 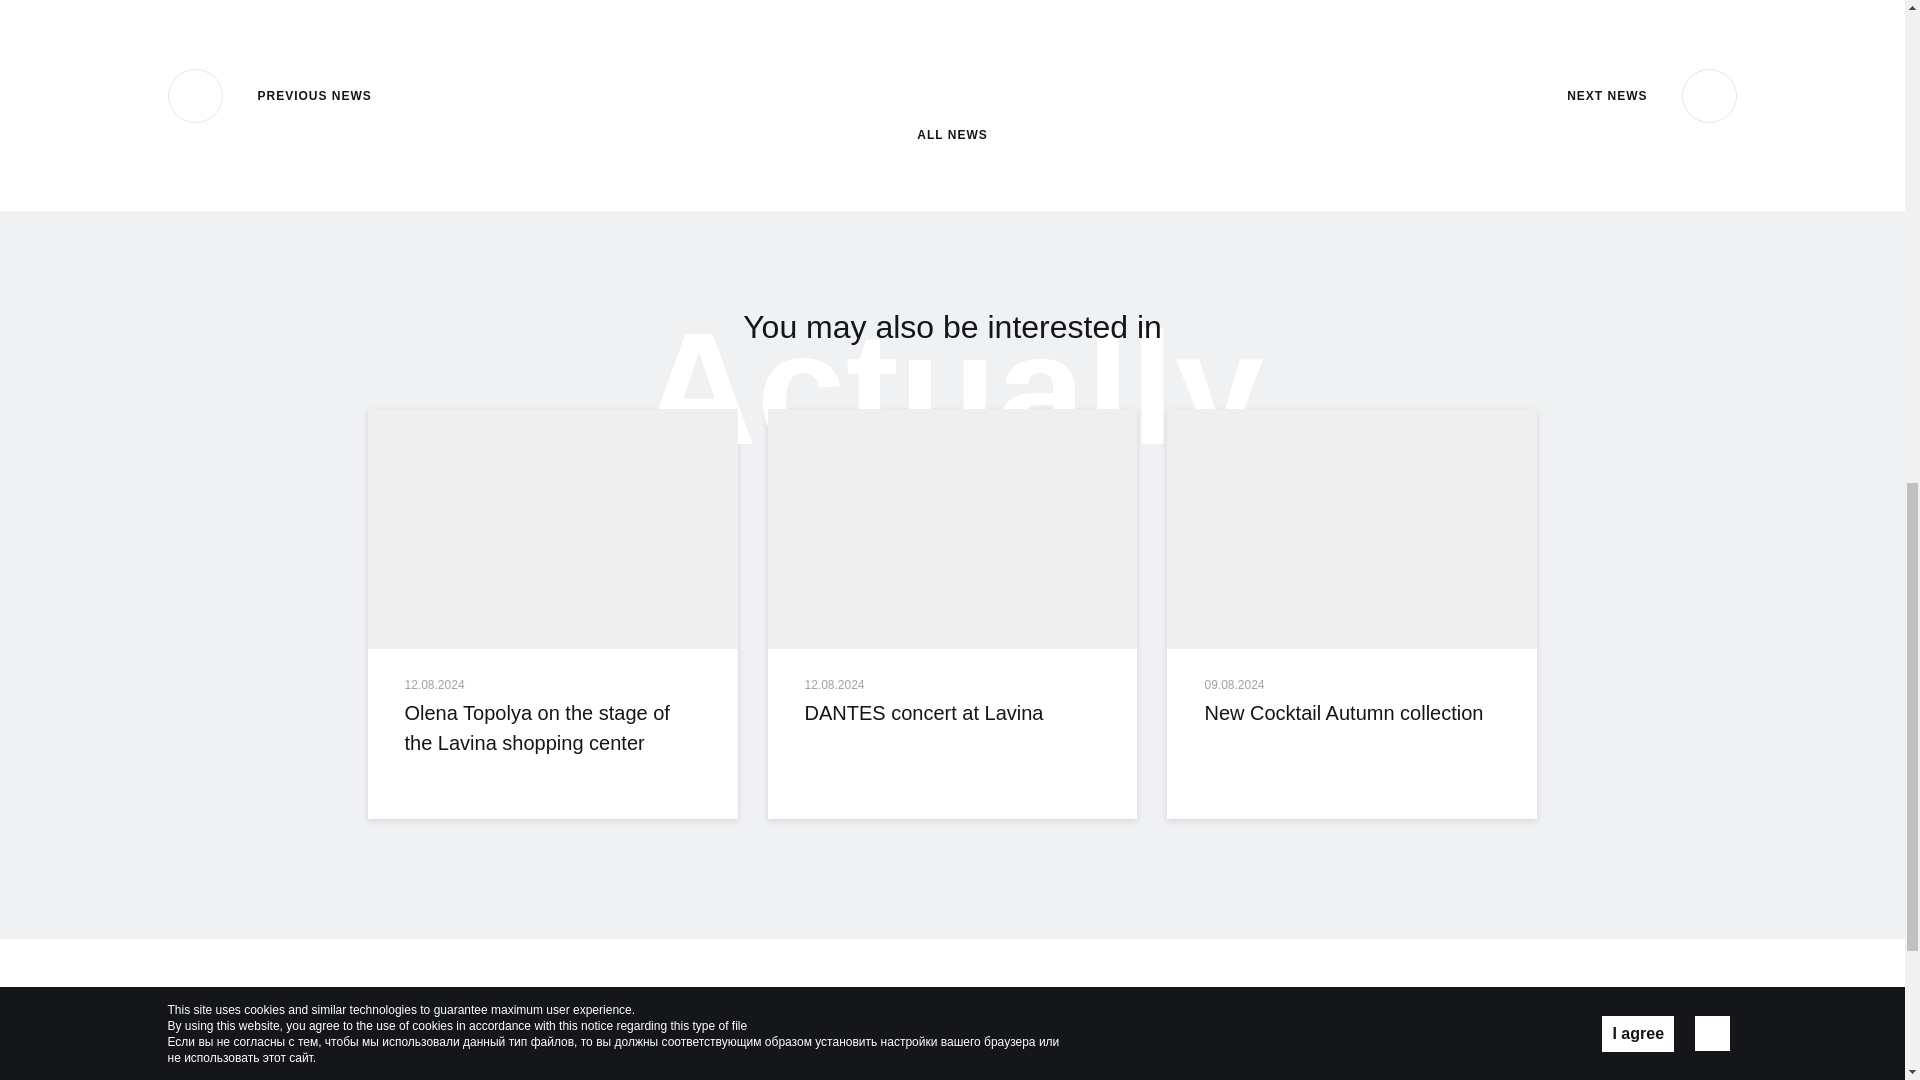 What do you see at coordinates (552, 529) in the screenshot?
I see `Olena Topolya on the stage of the Lavina shopping center` at bounding box center [552, 529].